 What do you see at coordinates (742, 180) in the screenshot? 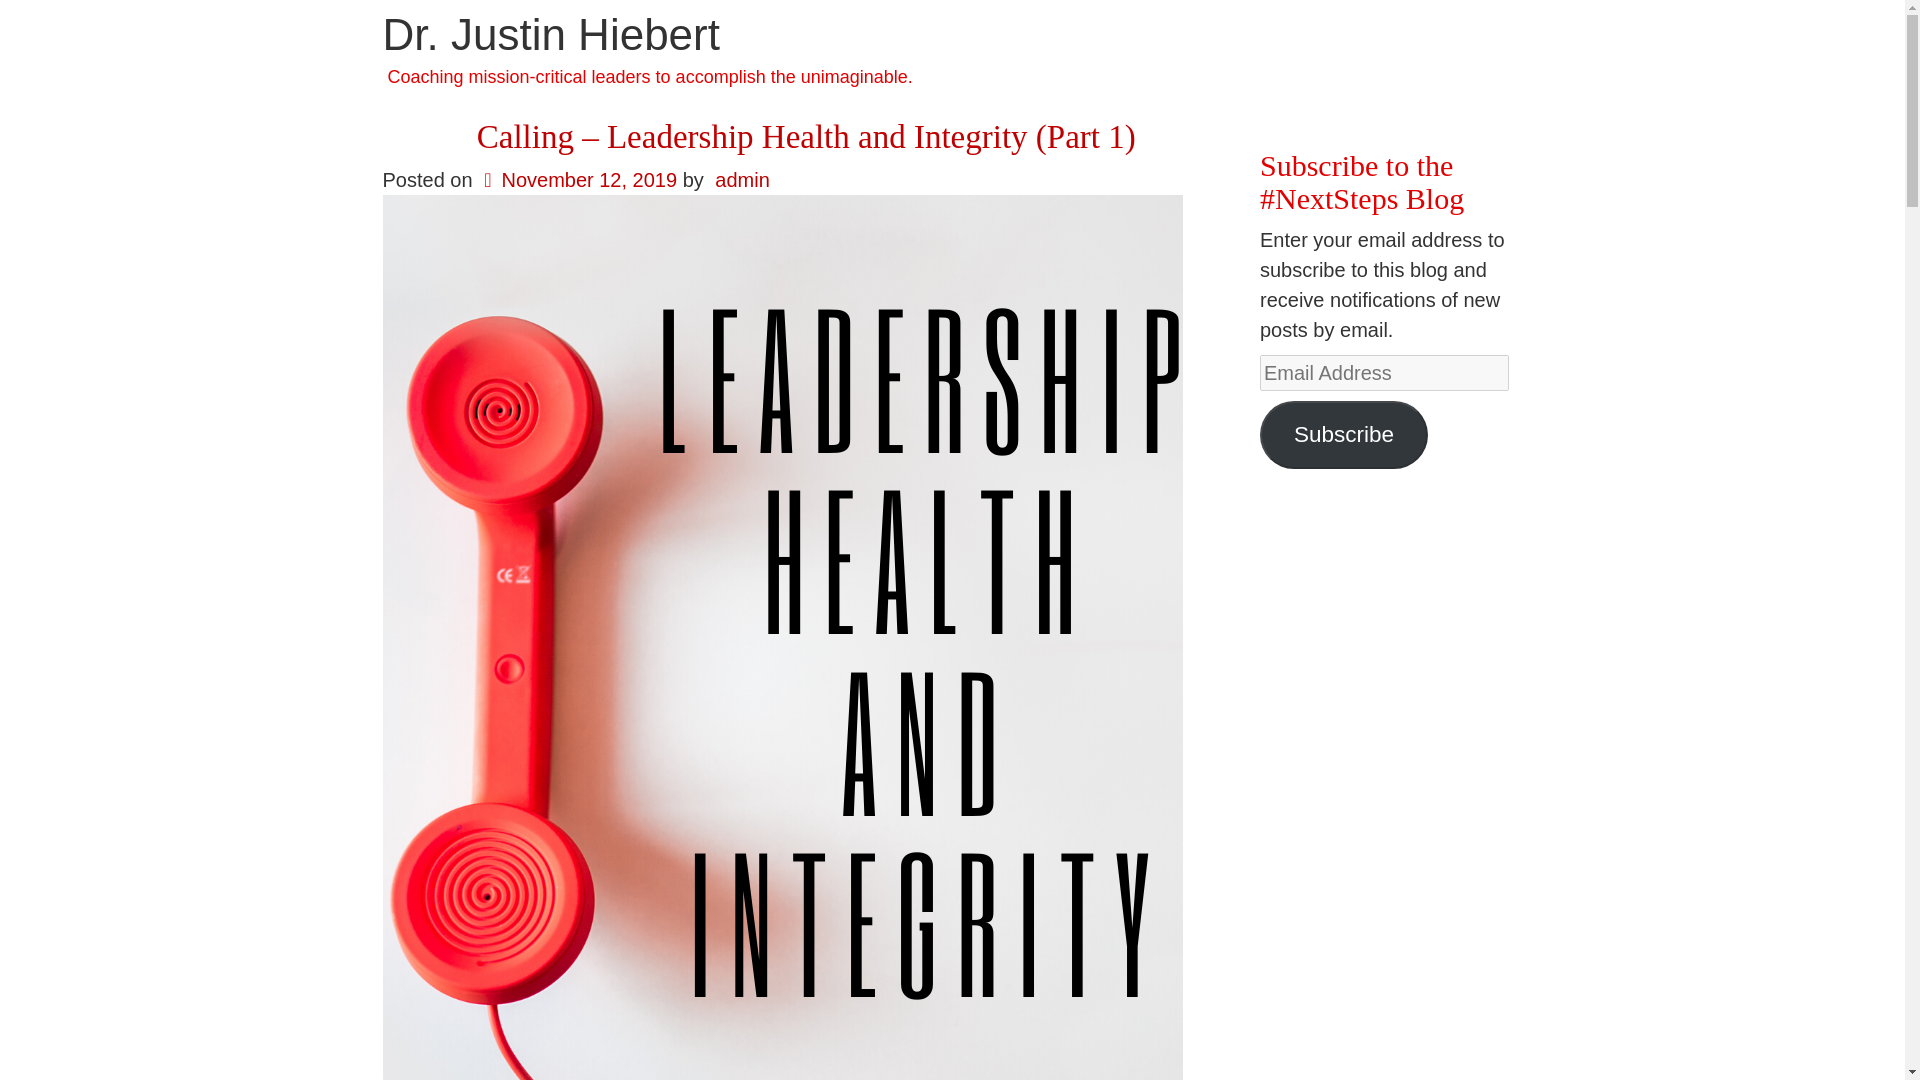
I see `admin` at bounding box center [742, 180].